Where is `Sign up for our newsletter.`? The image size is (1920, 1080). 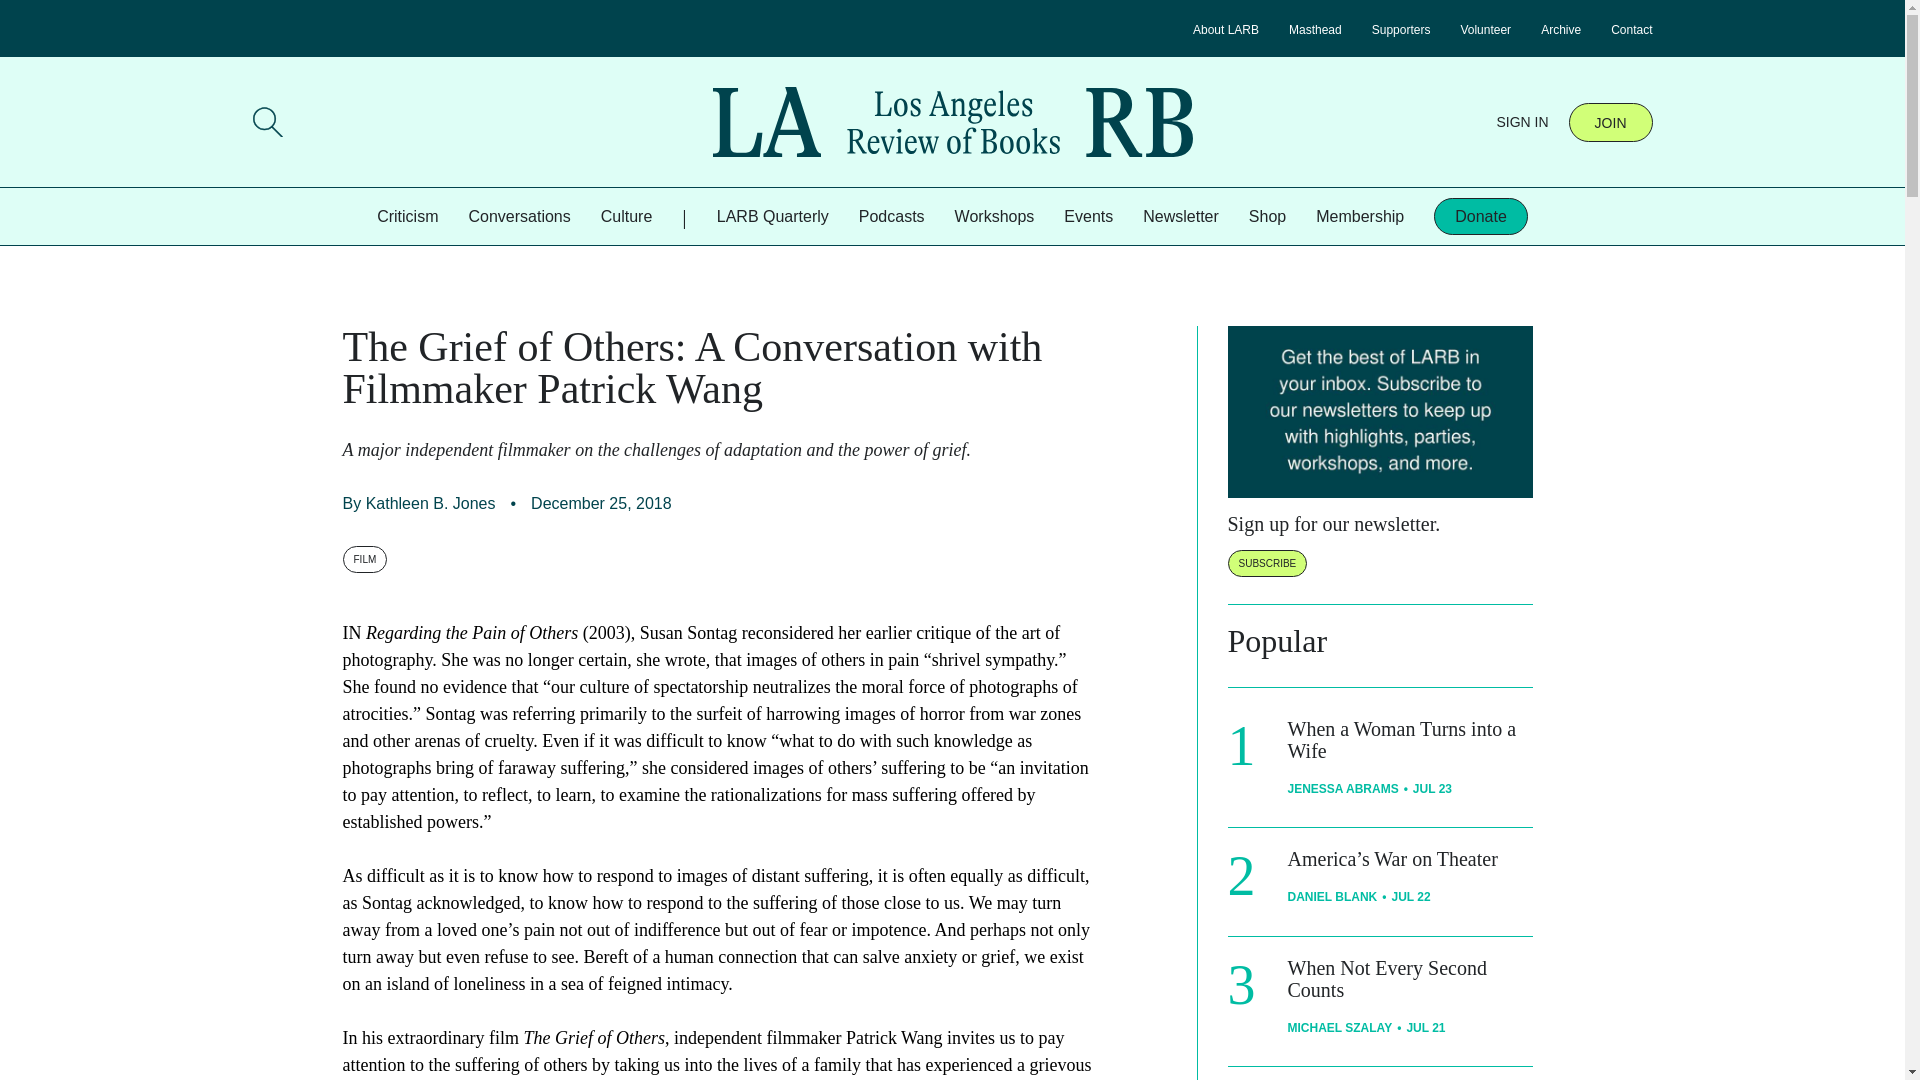 Sign up for our newsletter. is located at coordinates (1334, 524).